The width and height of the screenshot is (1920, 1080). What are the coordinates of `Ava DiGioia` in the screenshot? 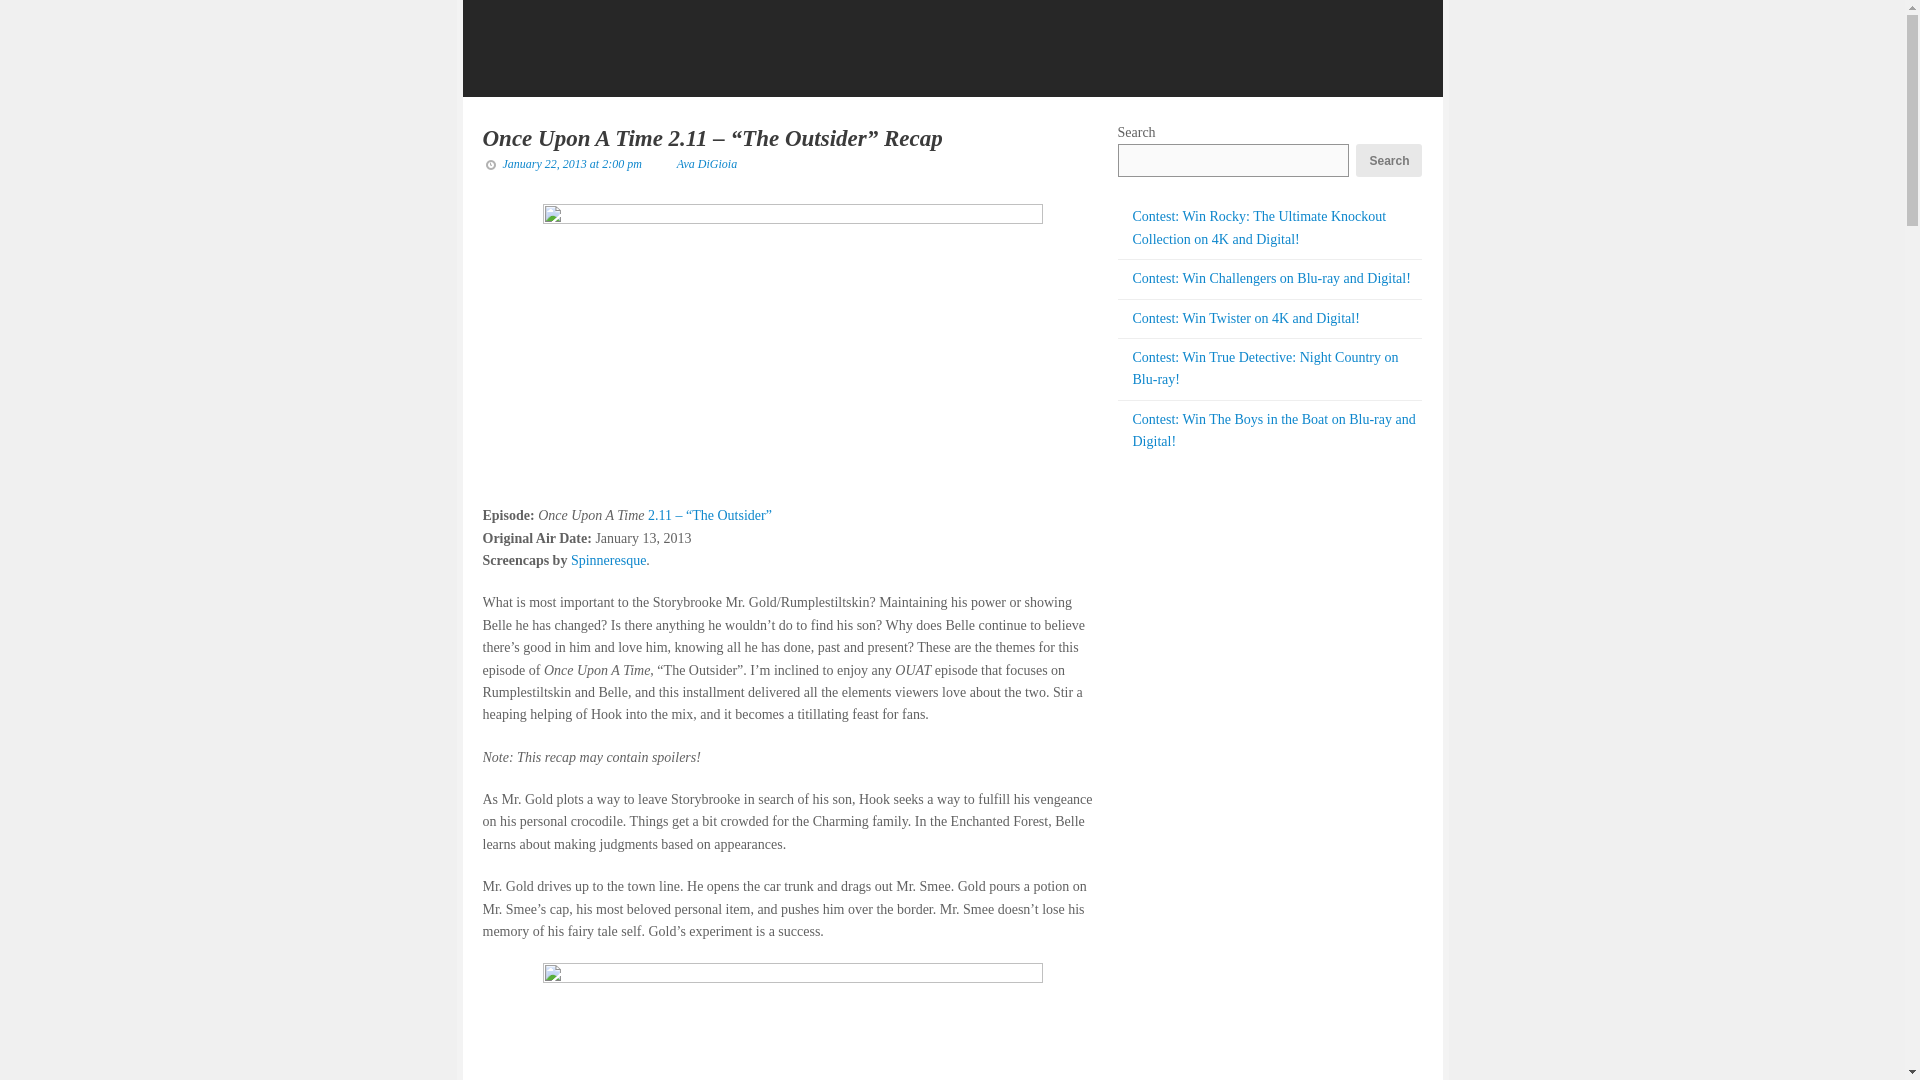 It's located at (707, 163).